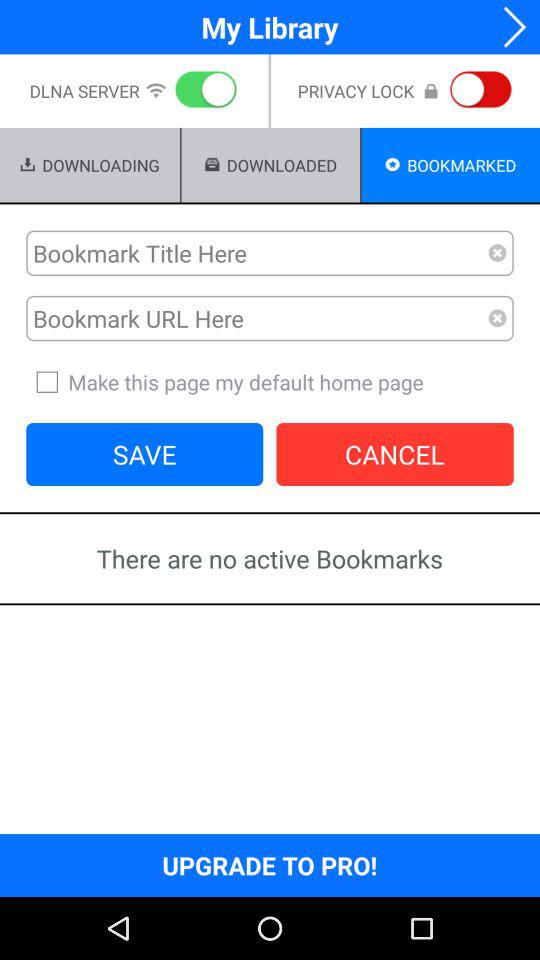  What do you see at coordinates (508, 26) in the screenshot?
I see `launch the app next to my library app` at bounding box center [508, 26].